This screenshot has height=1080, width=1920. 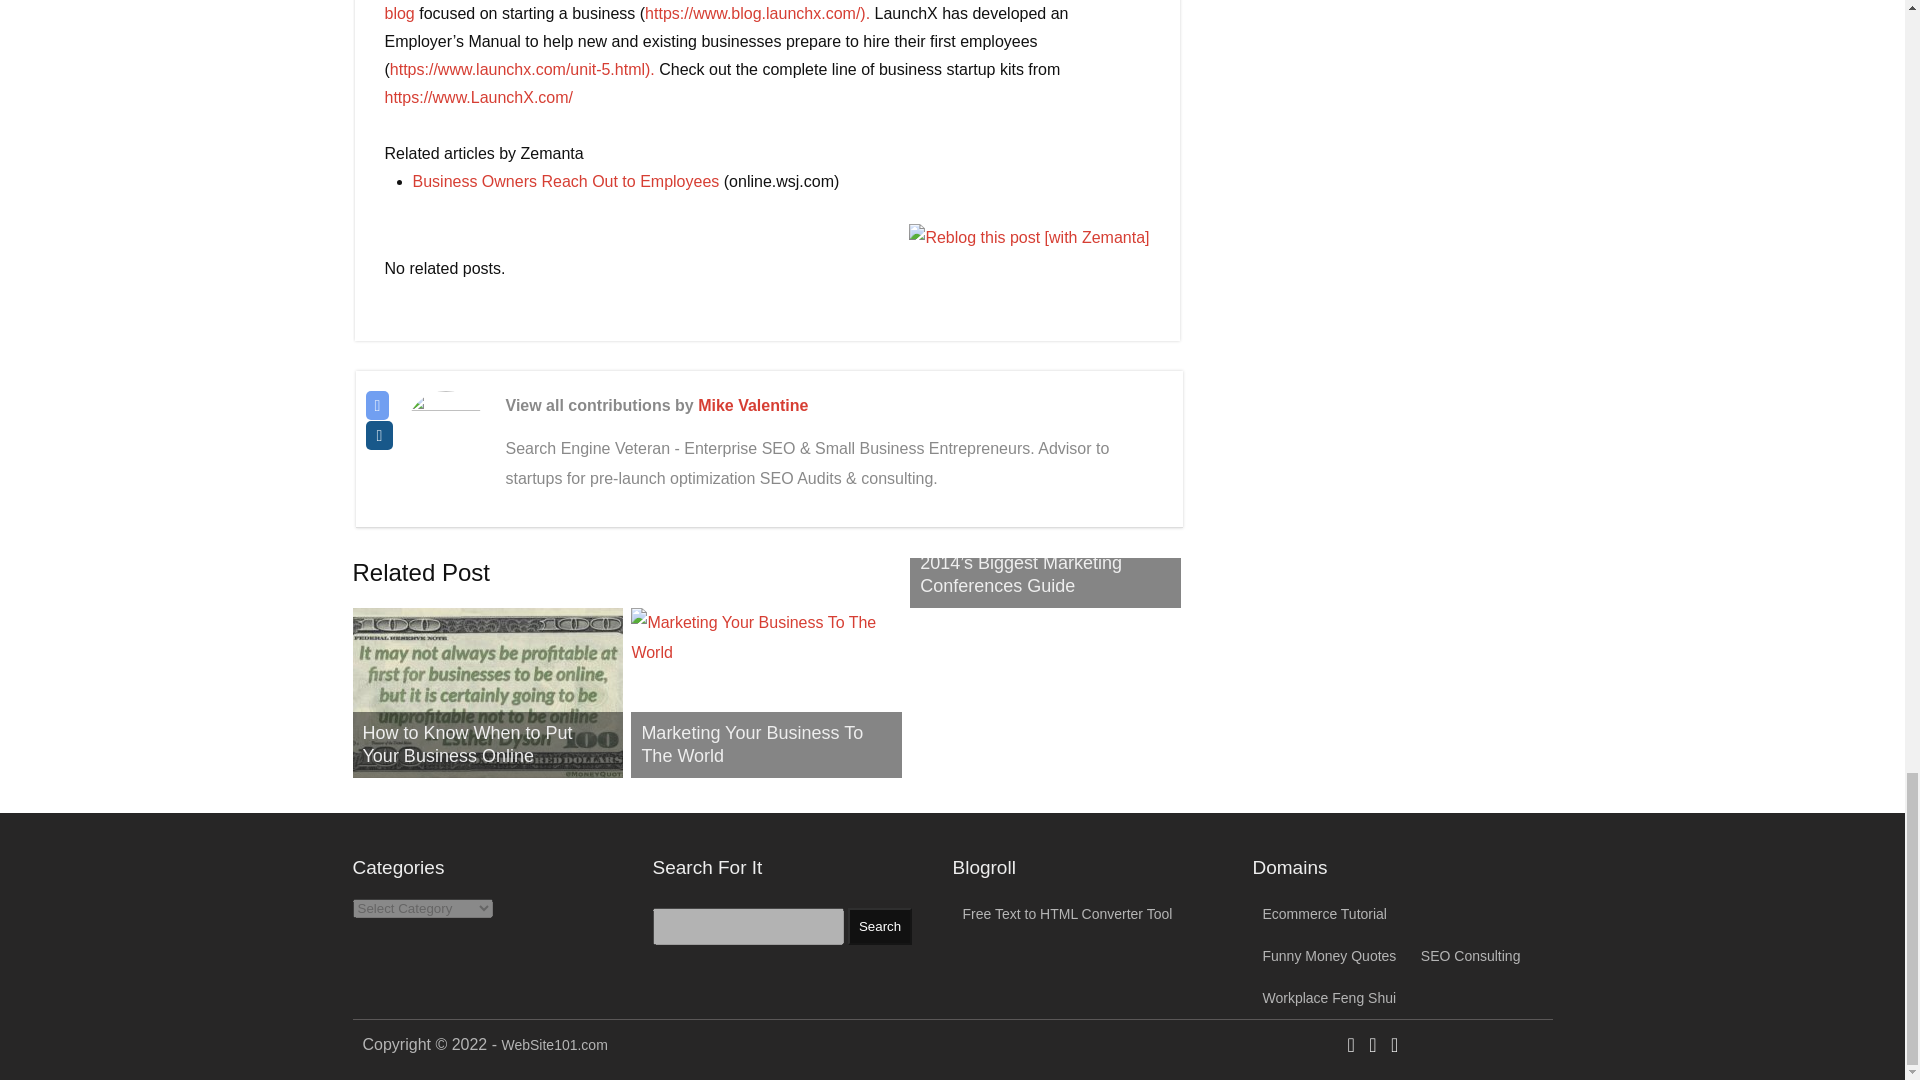 I want to click on Search, so click(x=880, y=926).